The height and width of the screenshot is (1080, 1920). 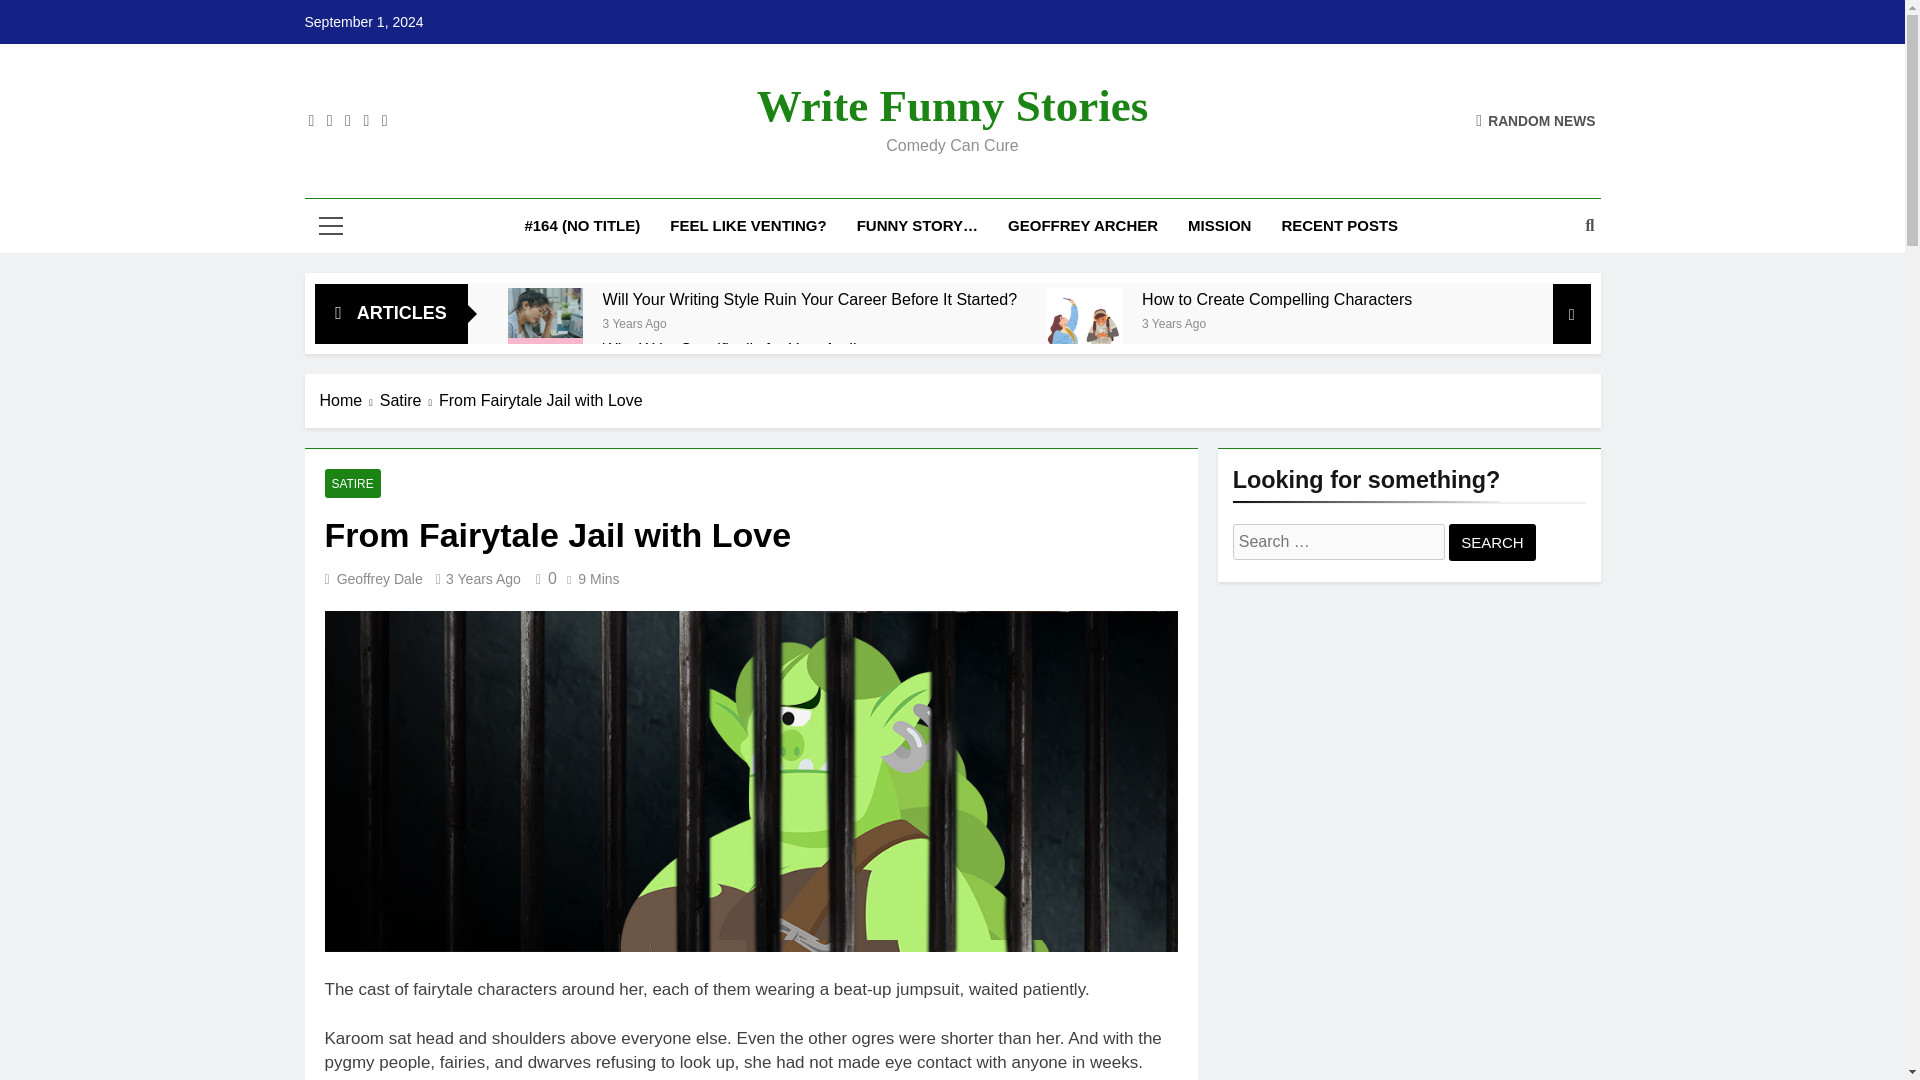 I want to click on Geoffrey Dale, so click(x=380, y=579).